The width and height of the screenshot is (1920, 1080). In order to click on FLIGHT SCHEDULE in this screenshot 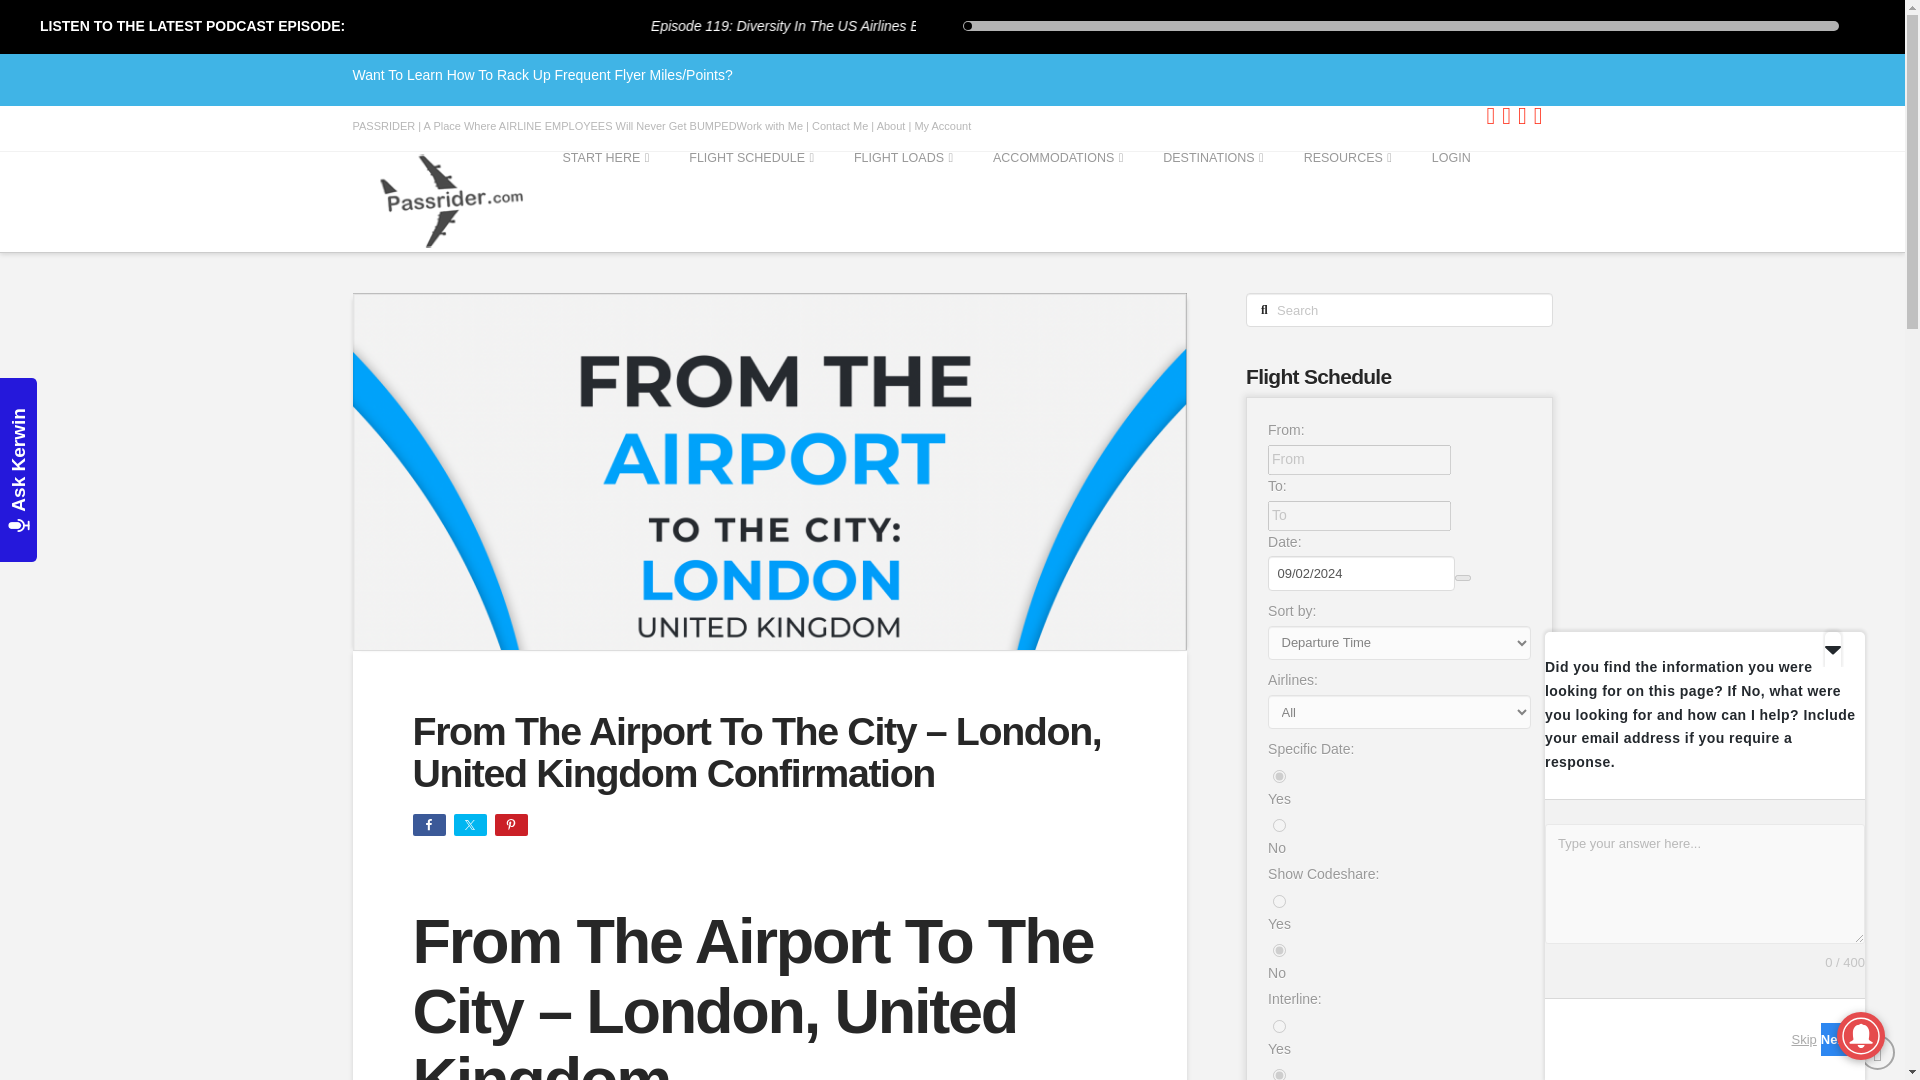, I will do `click(750, 202)`.